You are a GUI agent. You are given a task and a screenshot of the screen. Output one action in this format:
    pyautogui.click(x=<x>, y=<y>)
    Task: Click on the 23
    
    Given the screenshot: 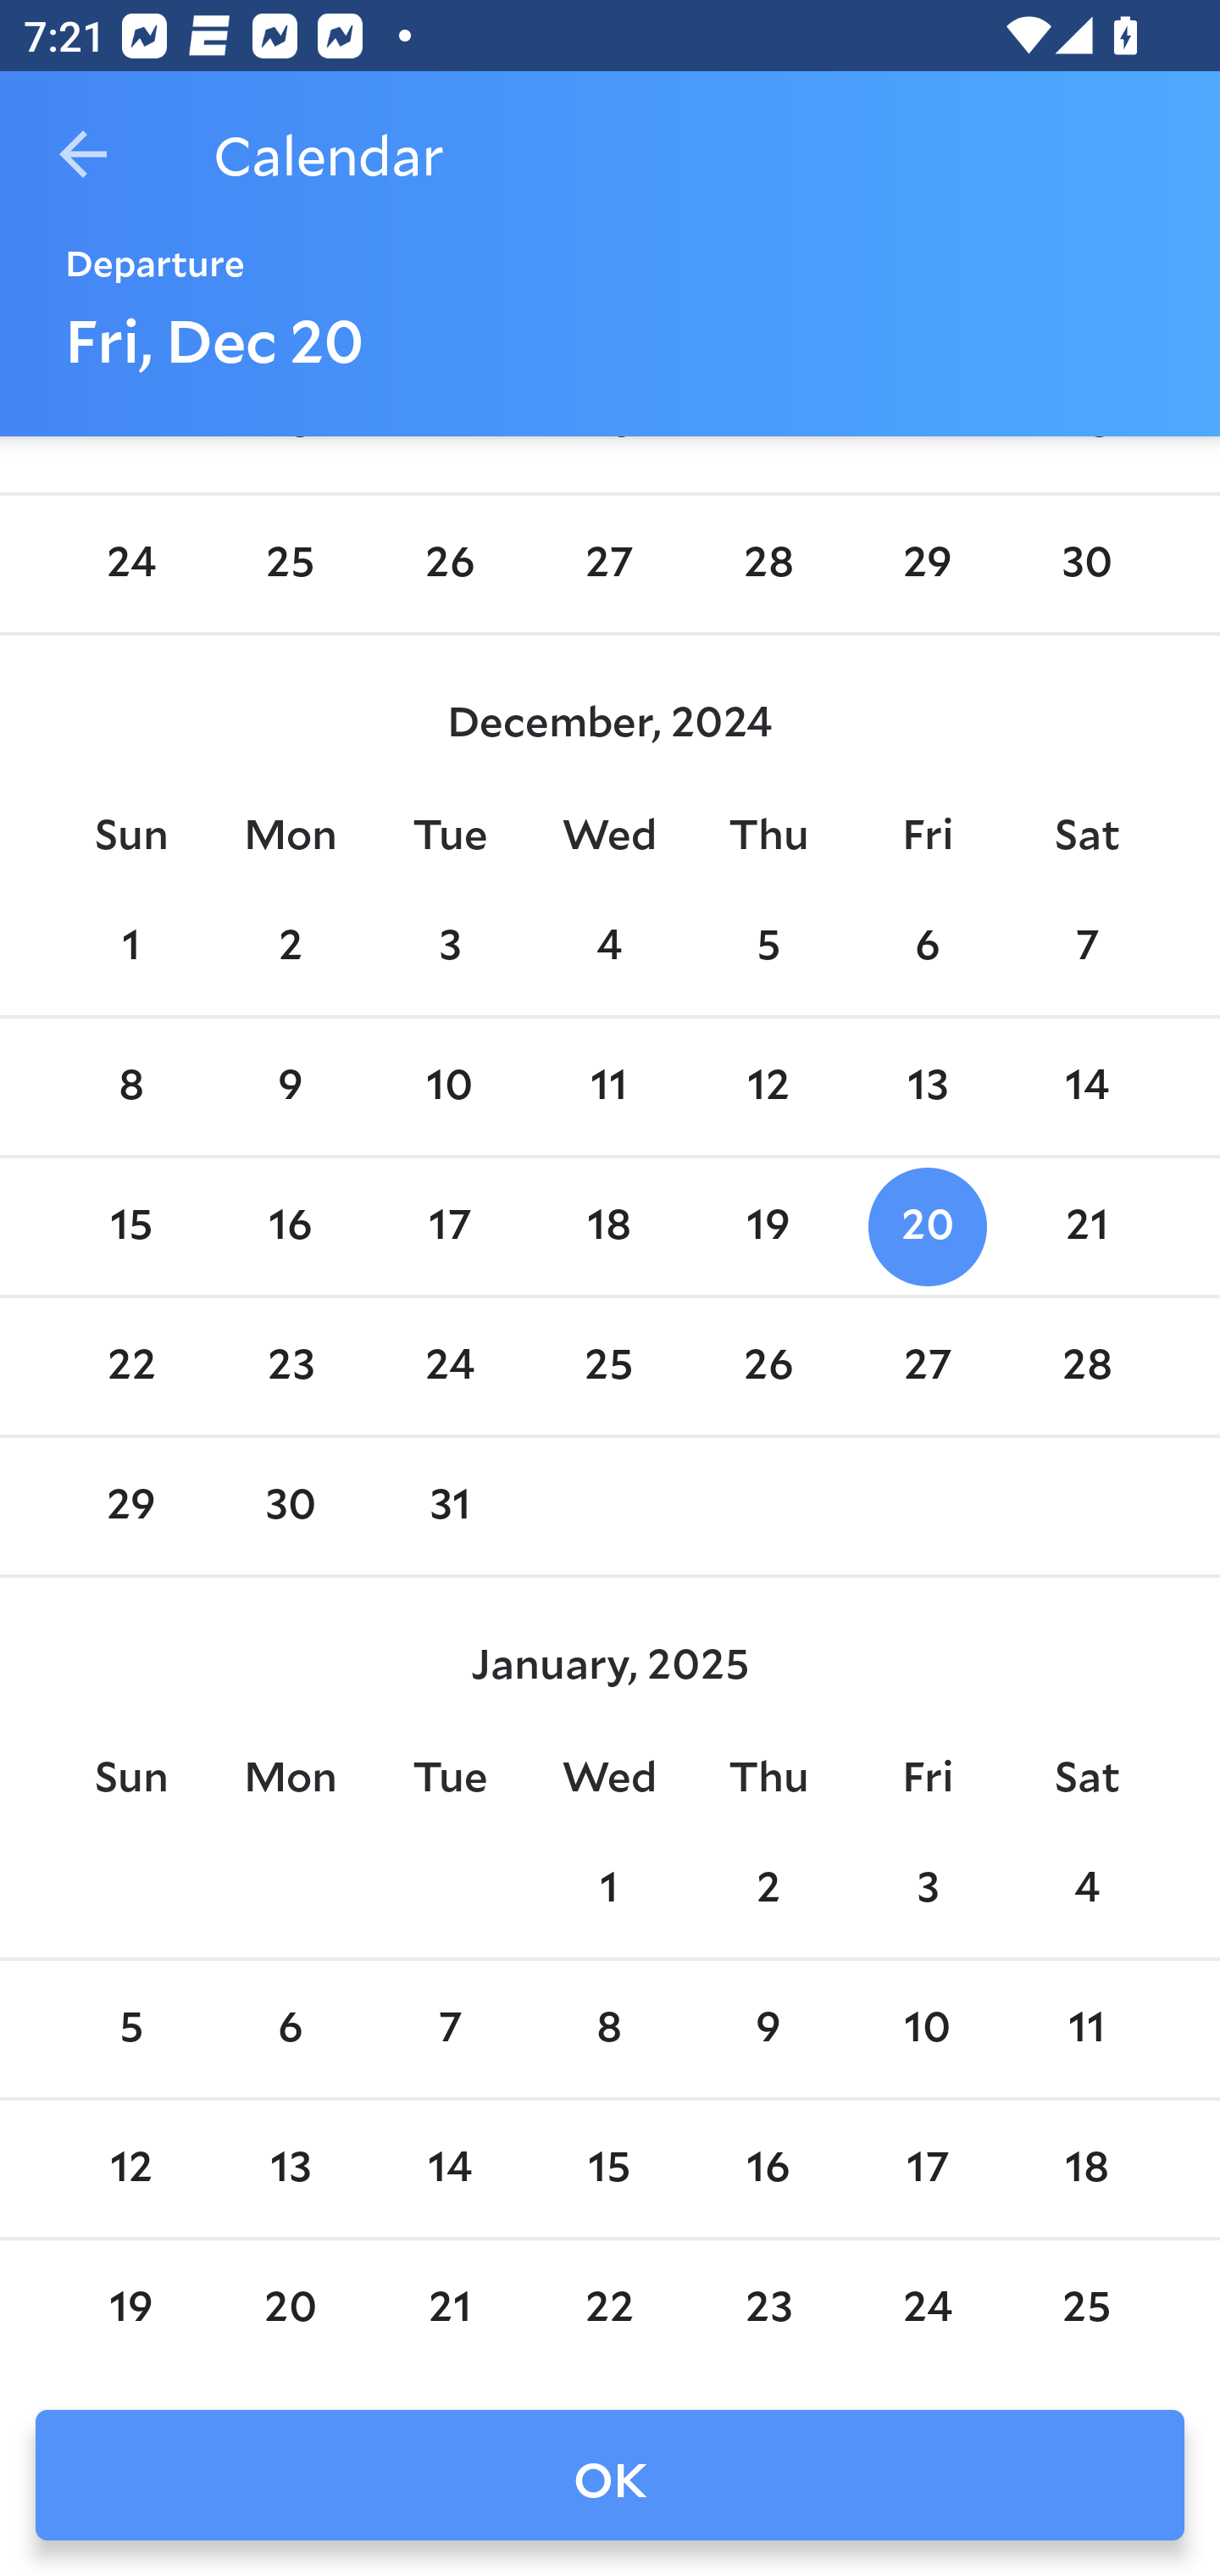 What is the action you would take?
    pyautogui.click(x=291, y=1368)
    